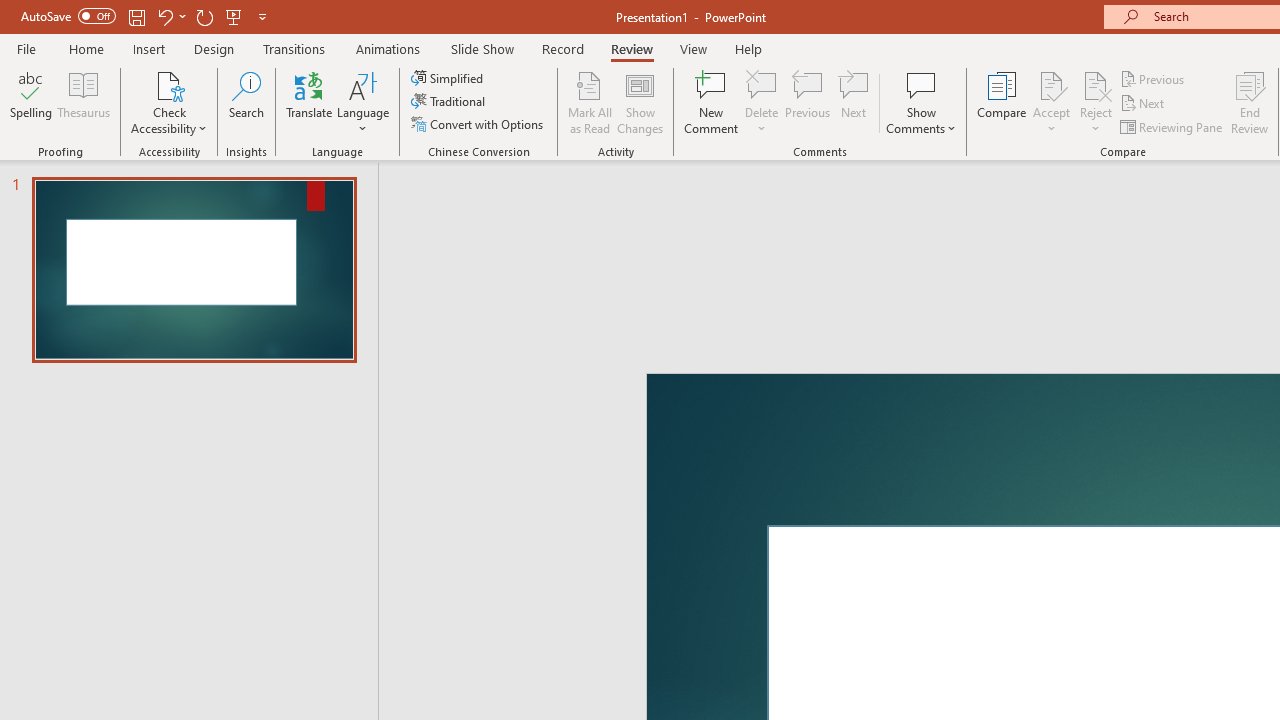 This screenshot has width=1280, height=720. Describe the element at coordinates (1051, 102) in the screenshot. I see `Accept` at that location.